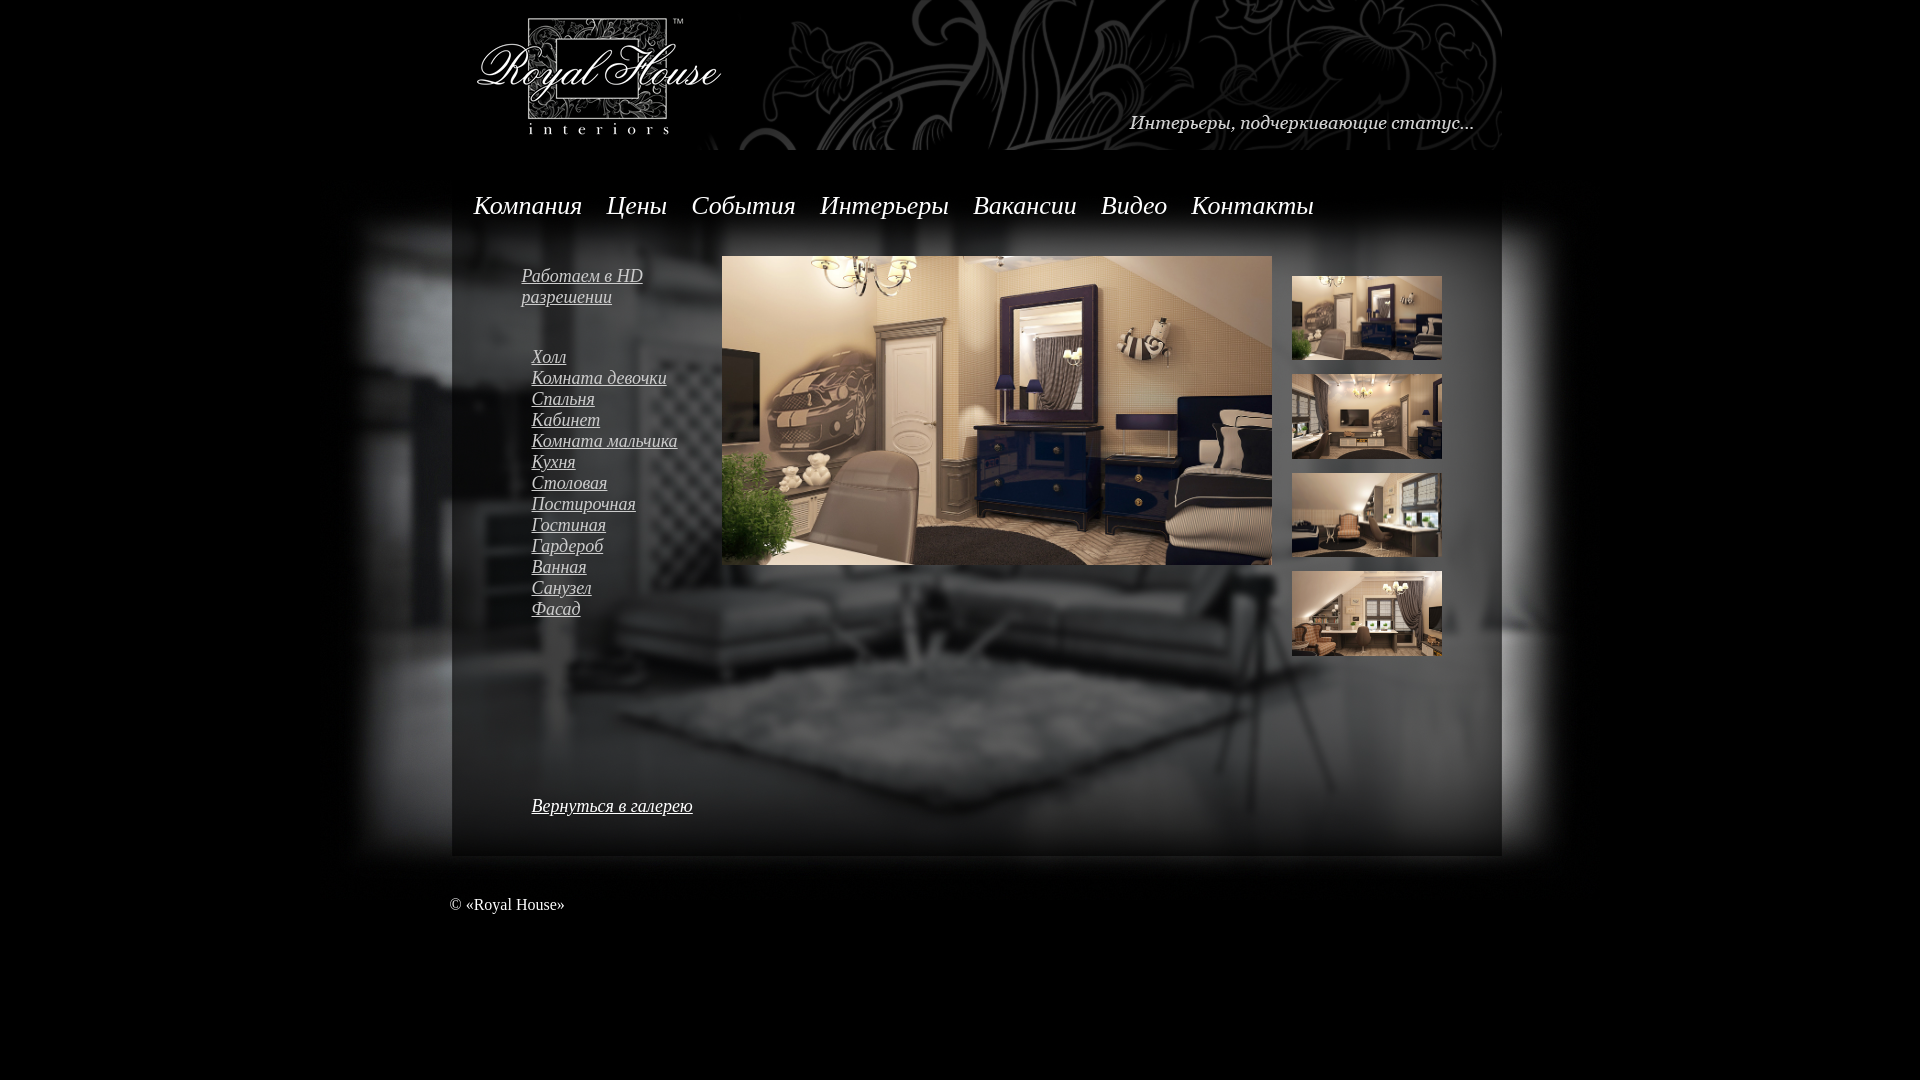  I want to click on ., so click(924, 592).